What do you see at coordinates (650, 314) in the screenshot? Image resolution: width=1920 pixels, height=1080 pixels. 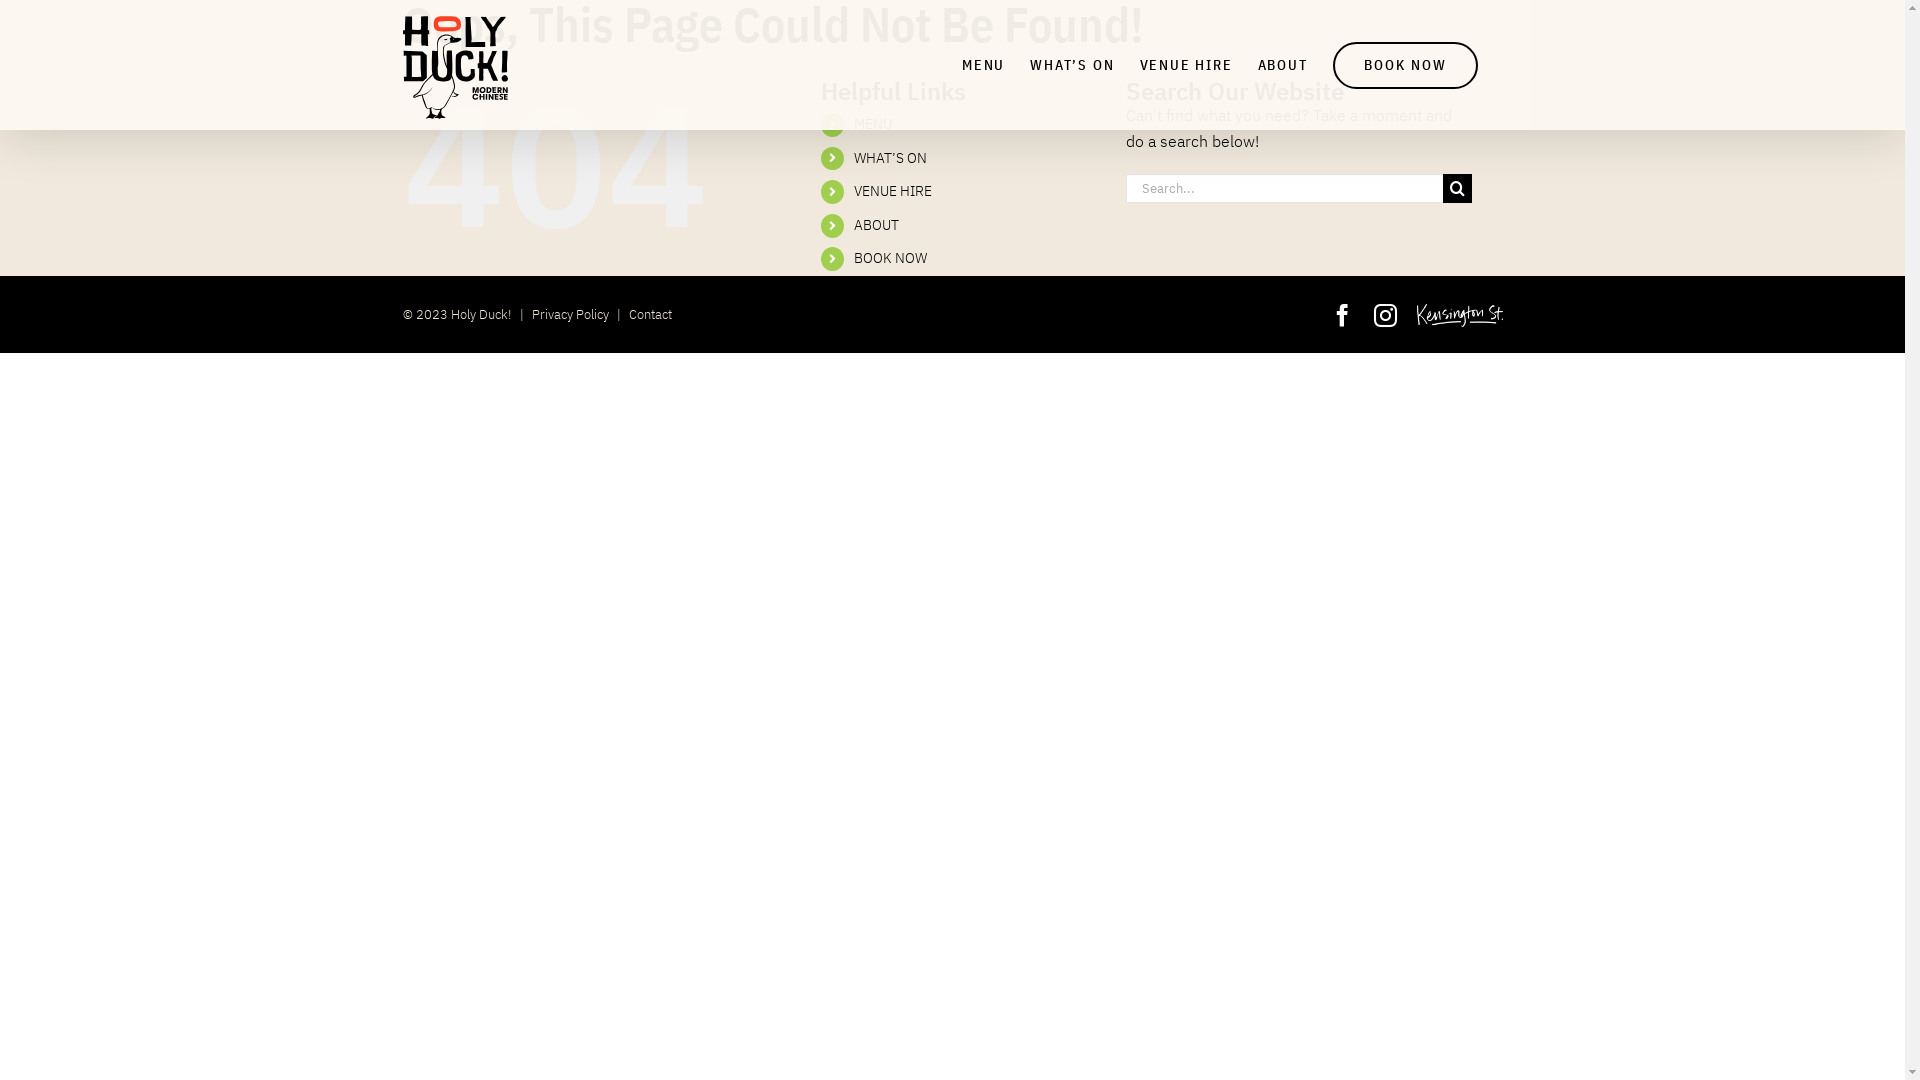 I see `Contact` at bounding box center [650, 314].